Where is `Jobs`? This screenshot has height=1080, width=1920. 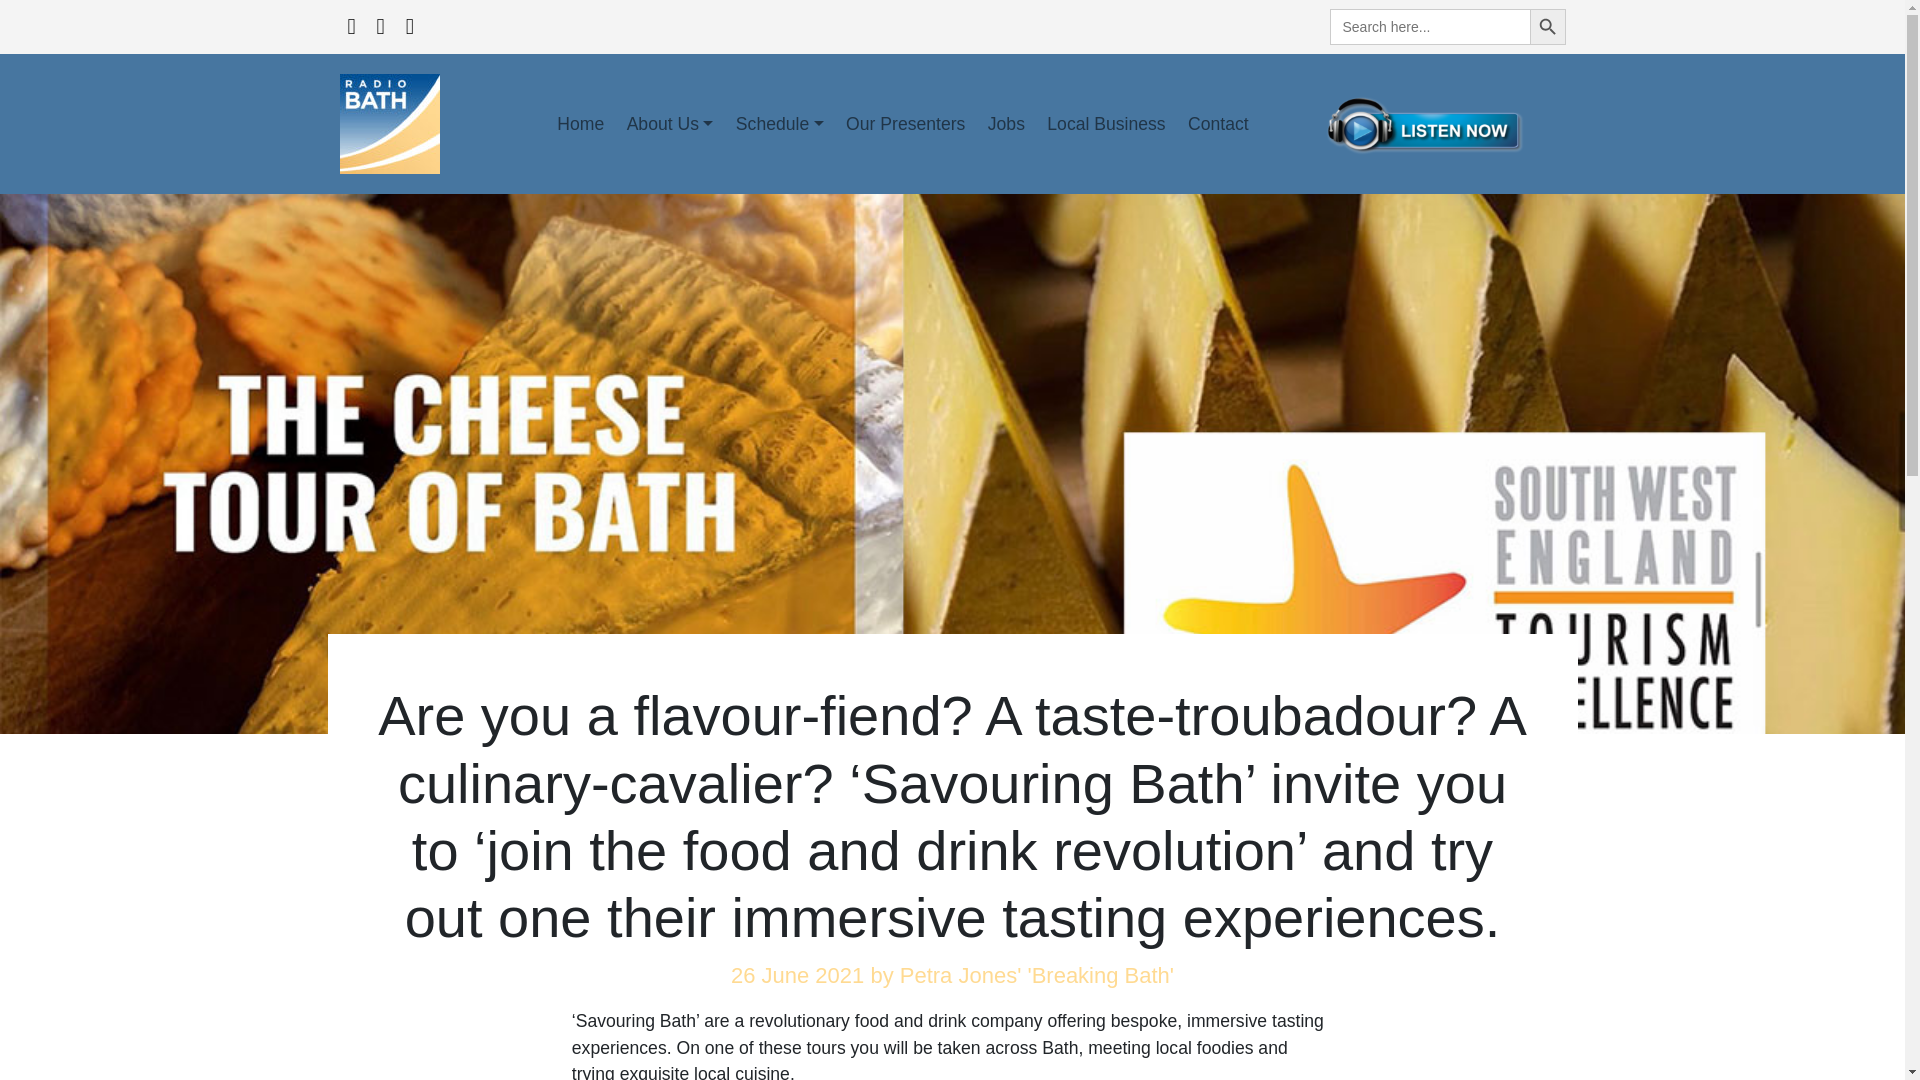 Jobs is located at coordinates (1006, 123).